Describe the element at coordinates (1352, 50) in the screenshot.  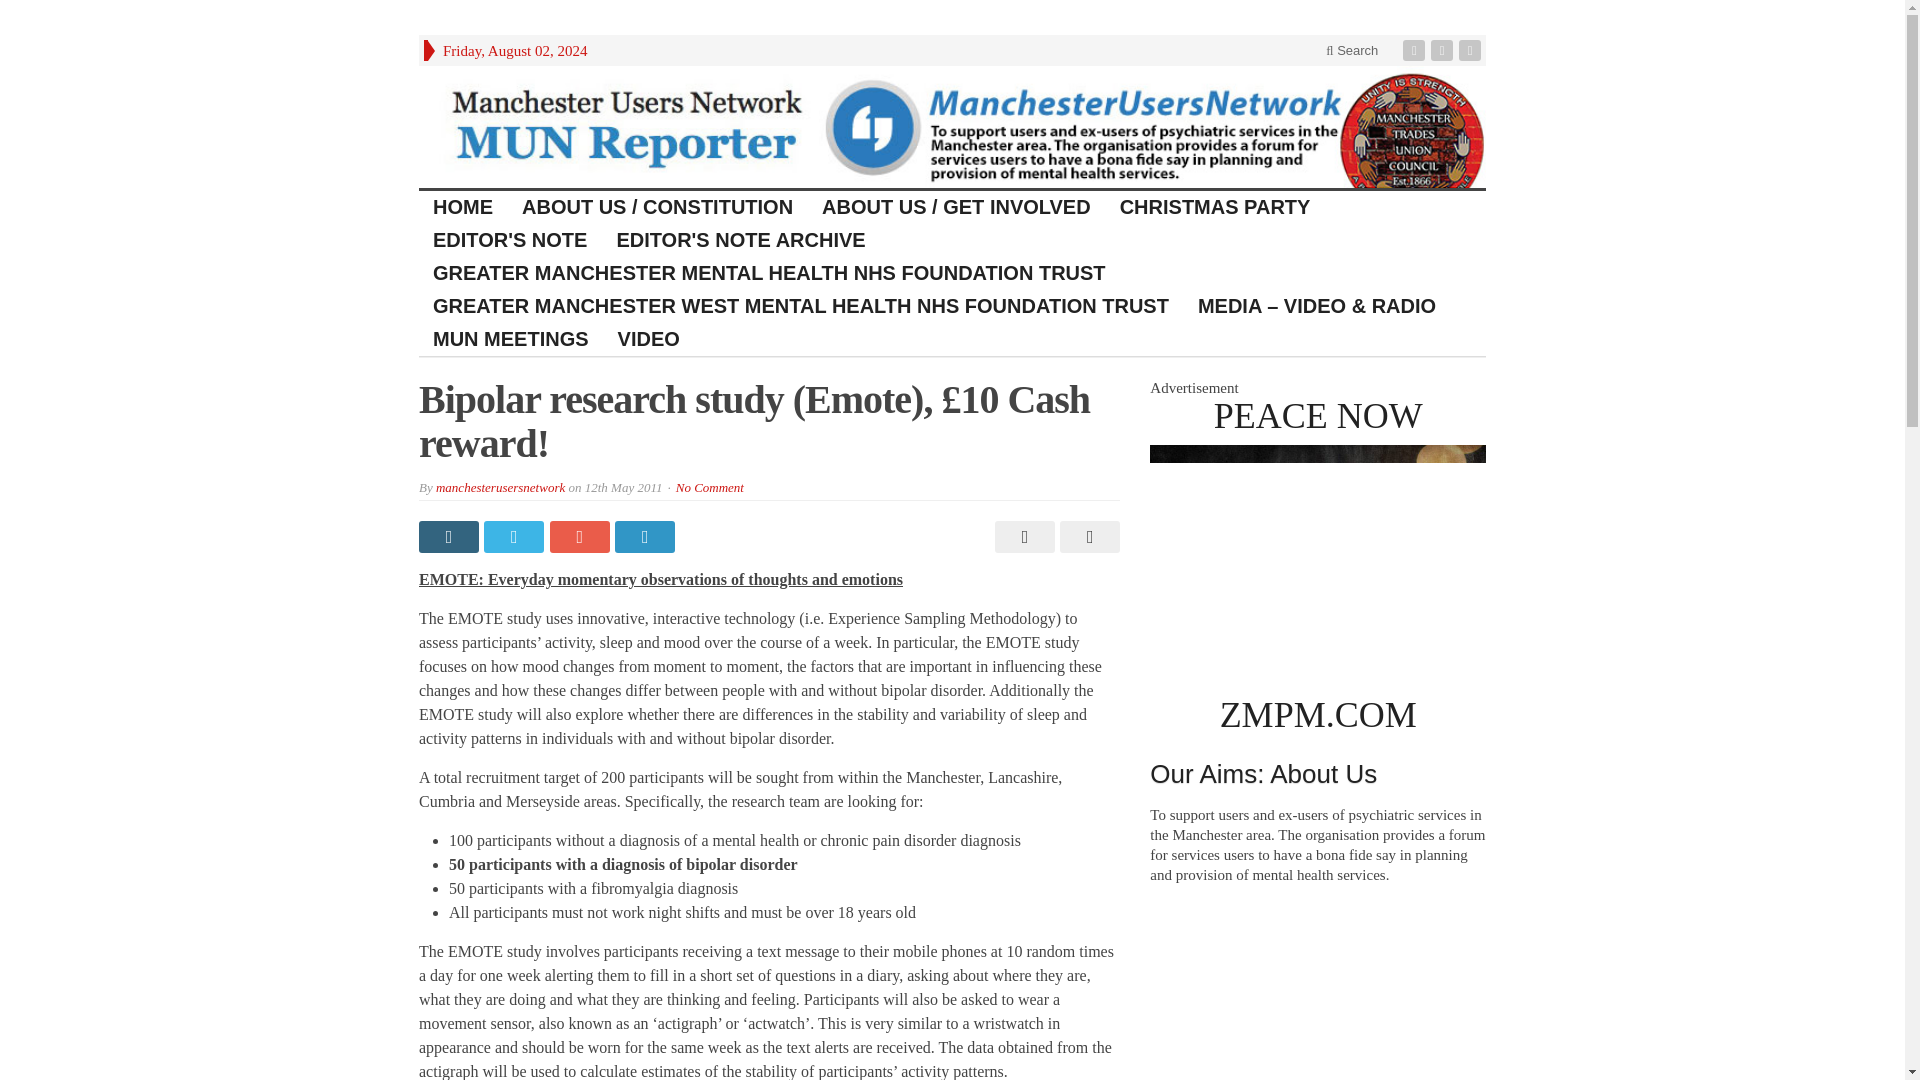
I see `Search` at that location.